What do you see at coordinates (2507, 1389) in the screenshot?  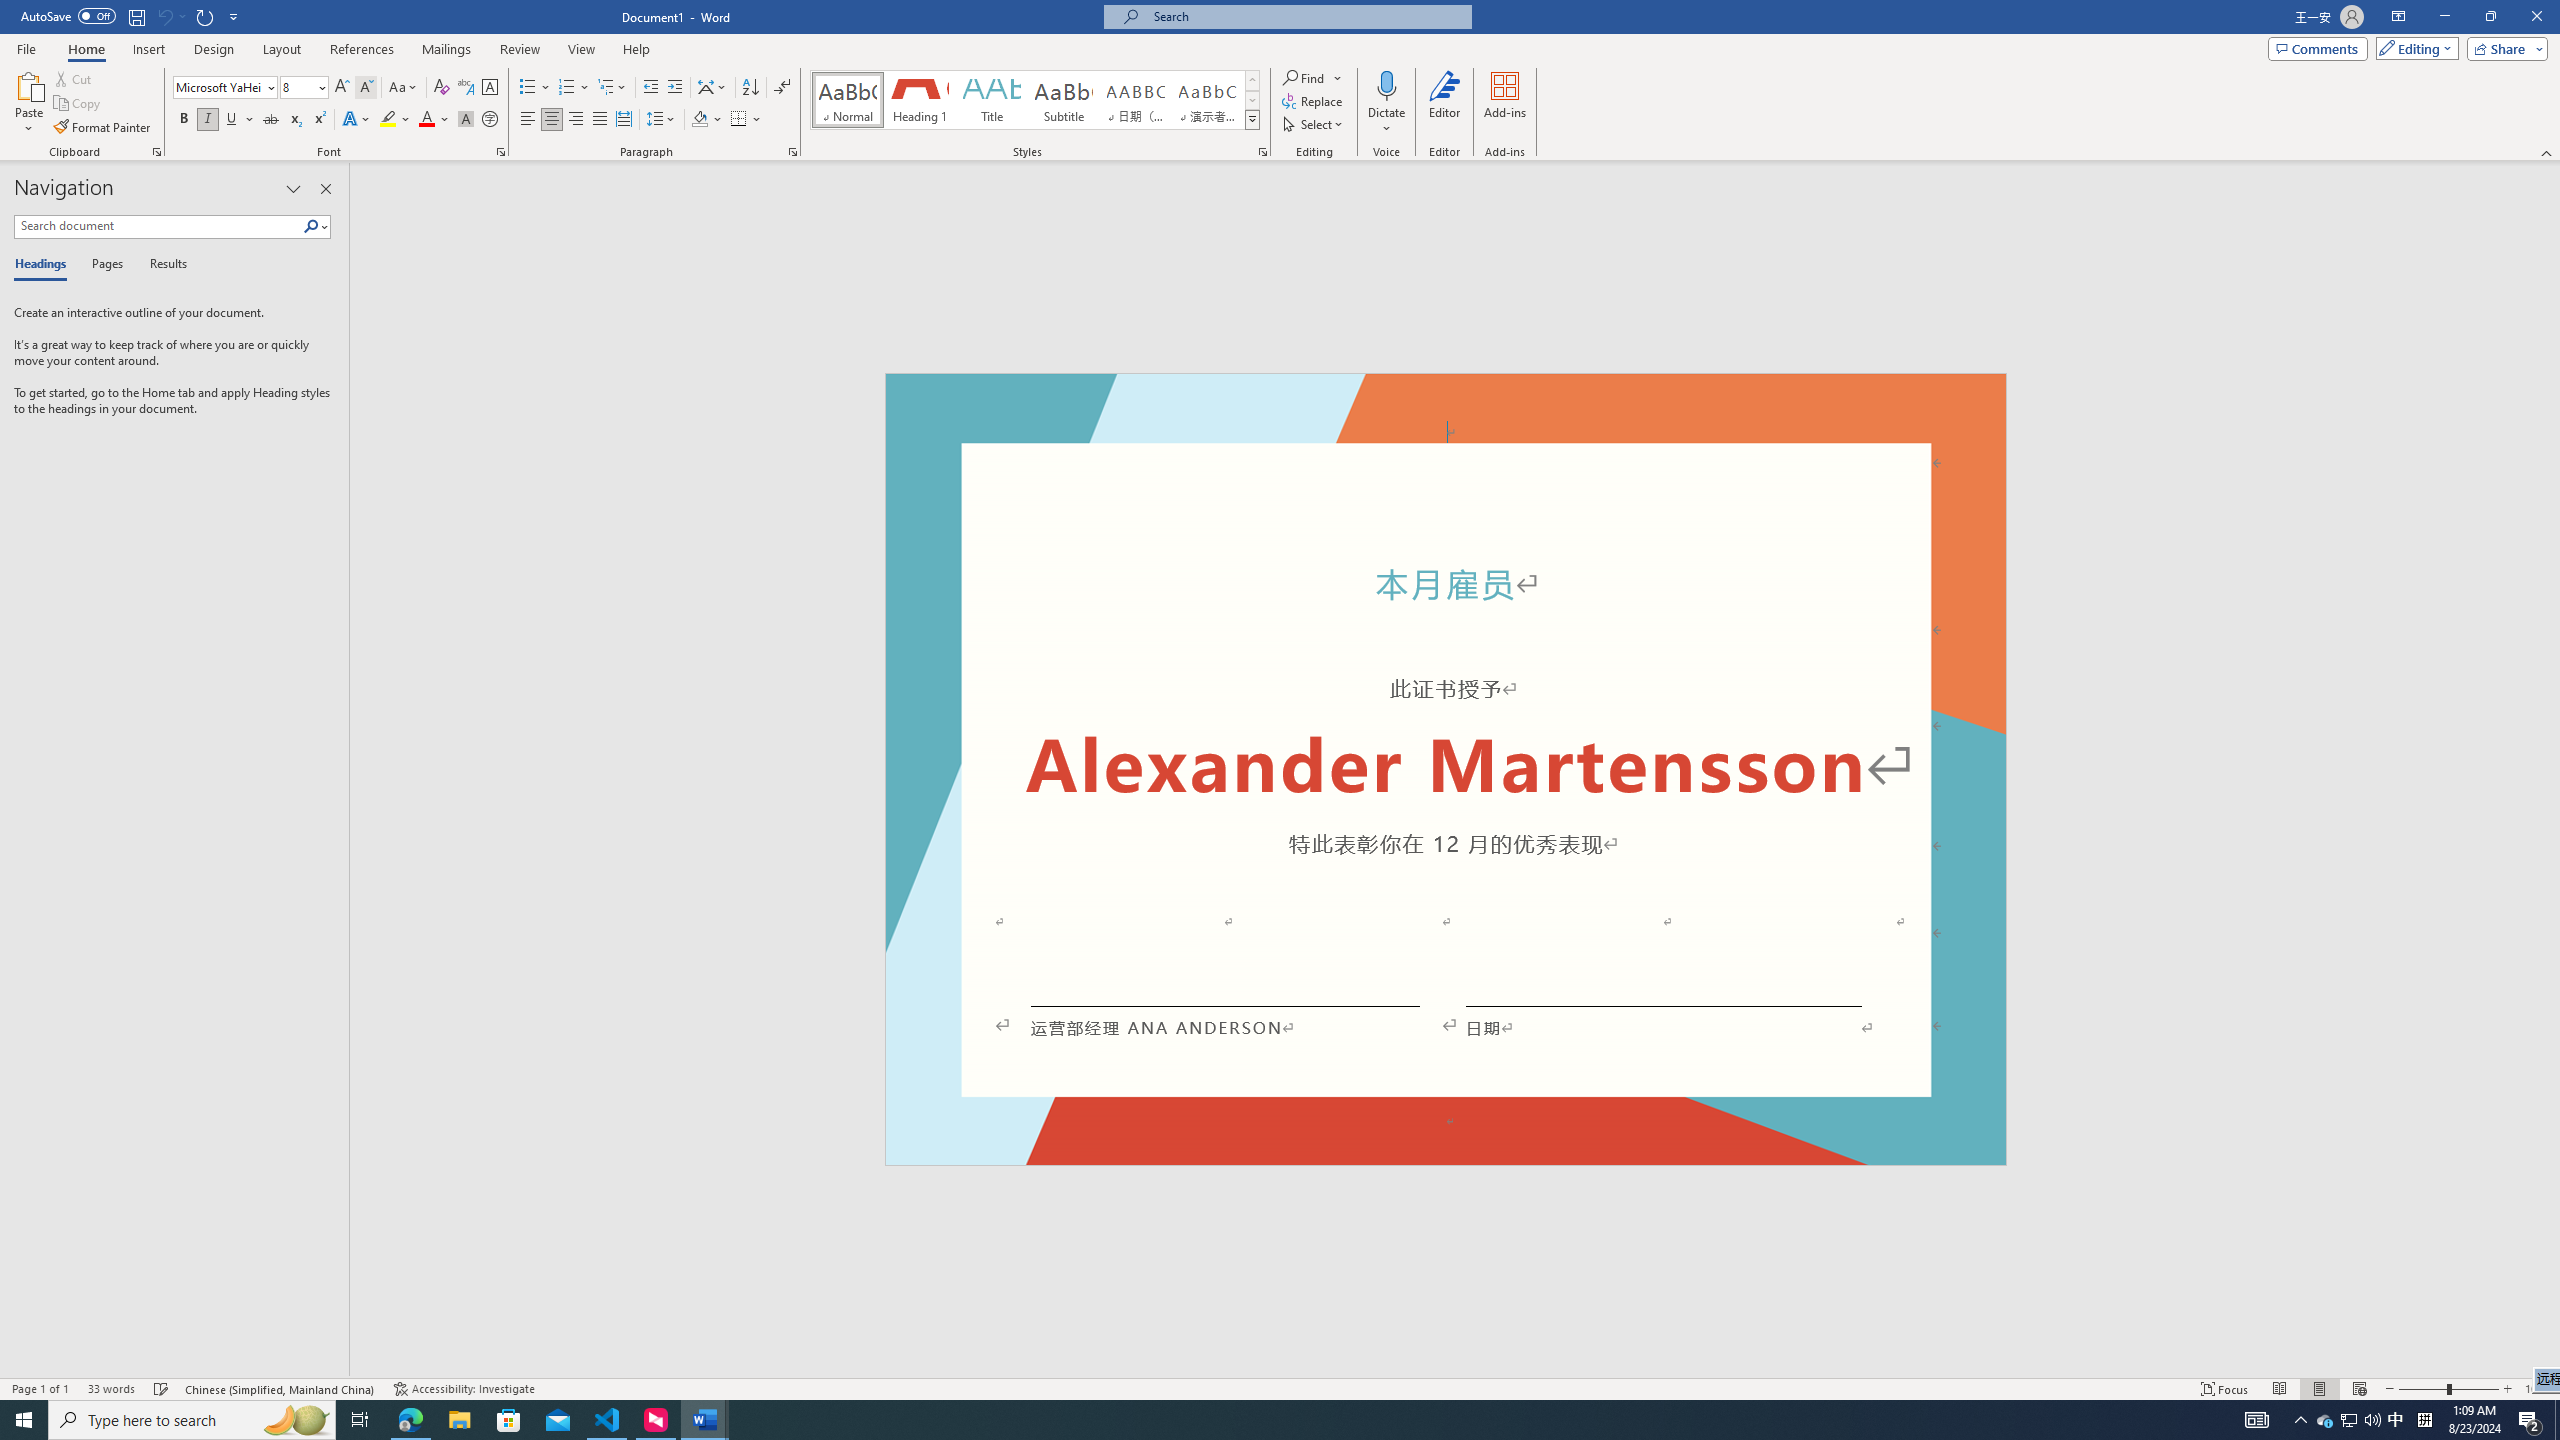 I see `Zoom In` at bounding box center [2507, 1389].